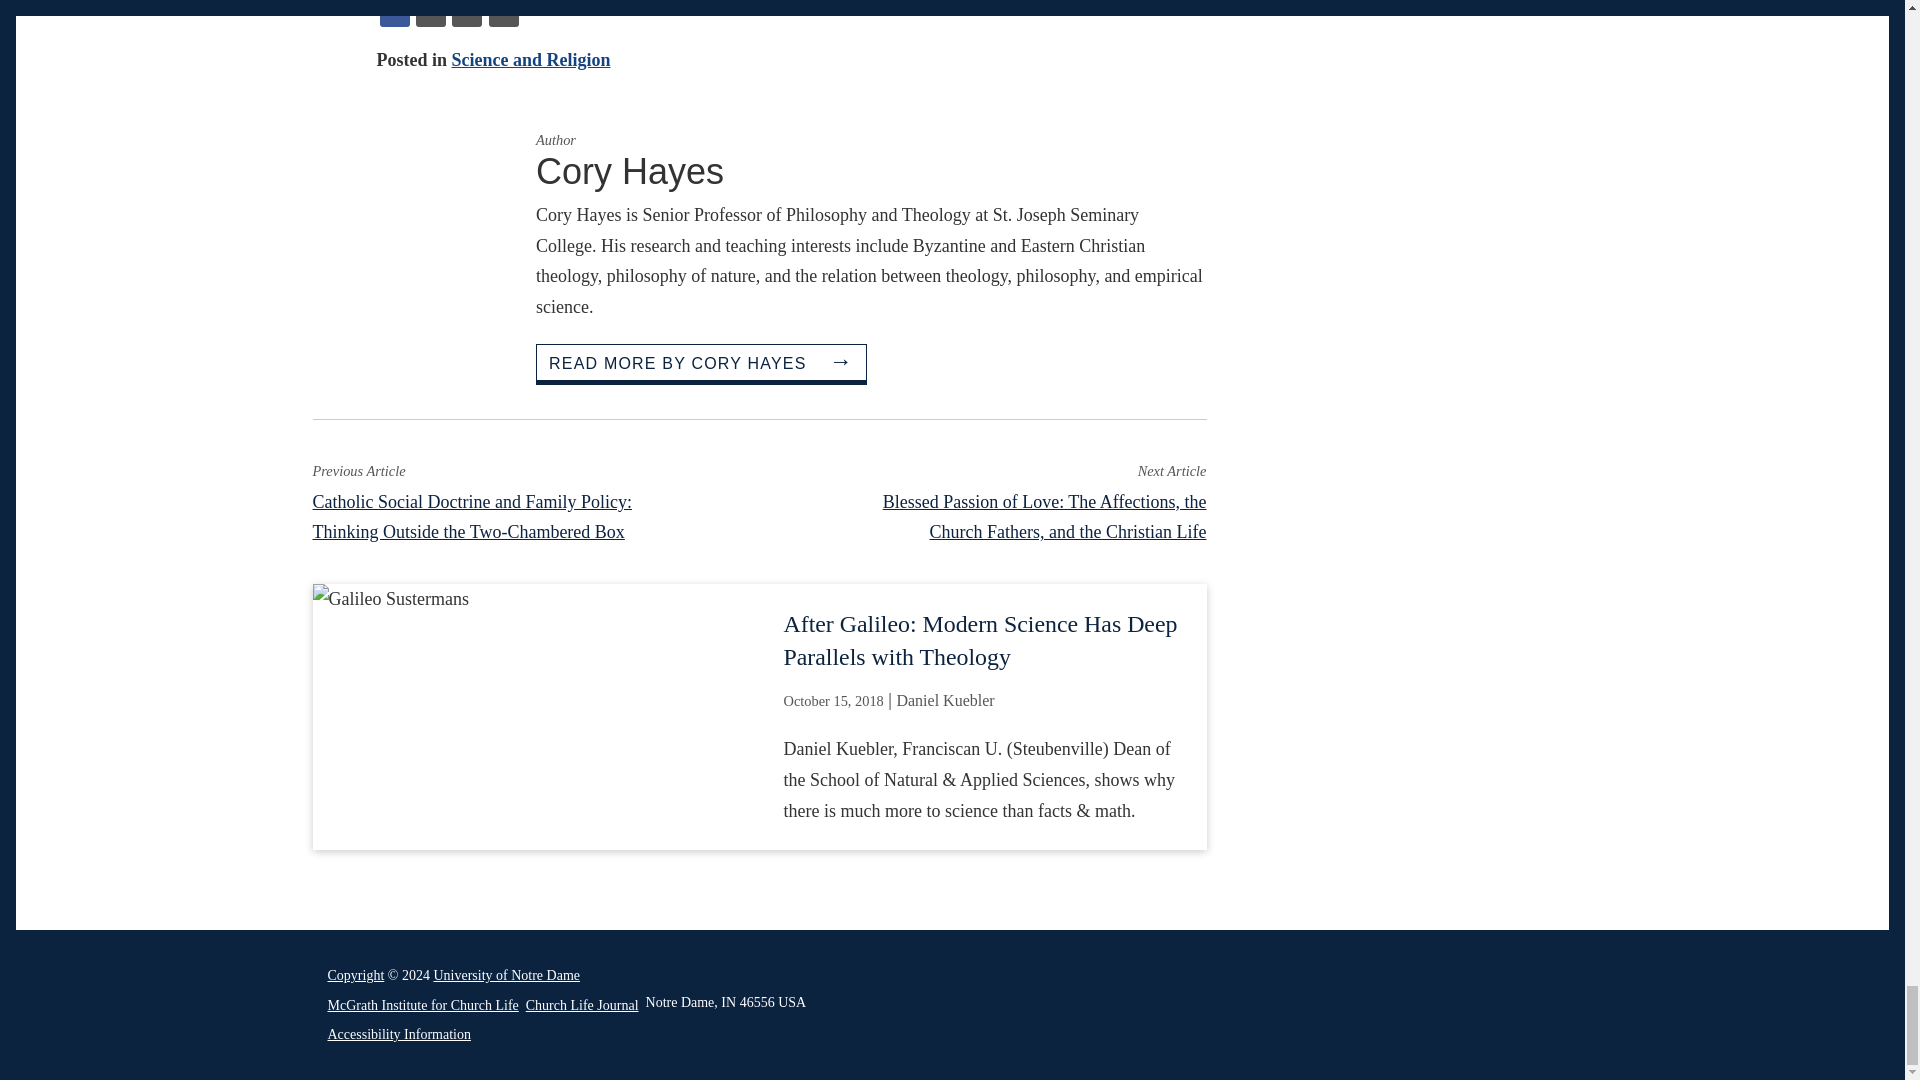  What do you see at coordinates (395, 14) in the screenshot?
I see `Facebook` at bounding box center [395, 14].